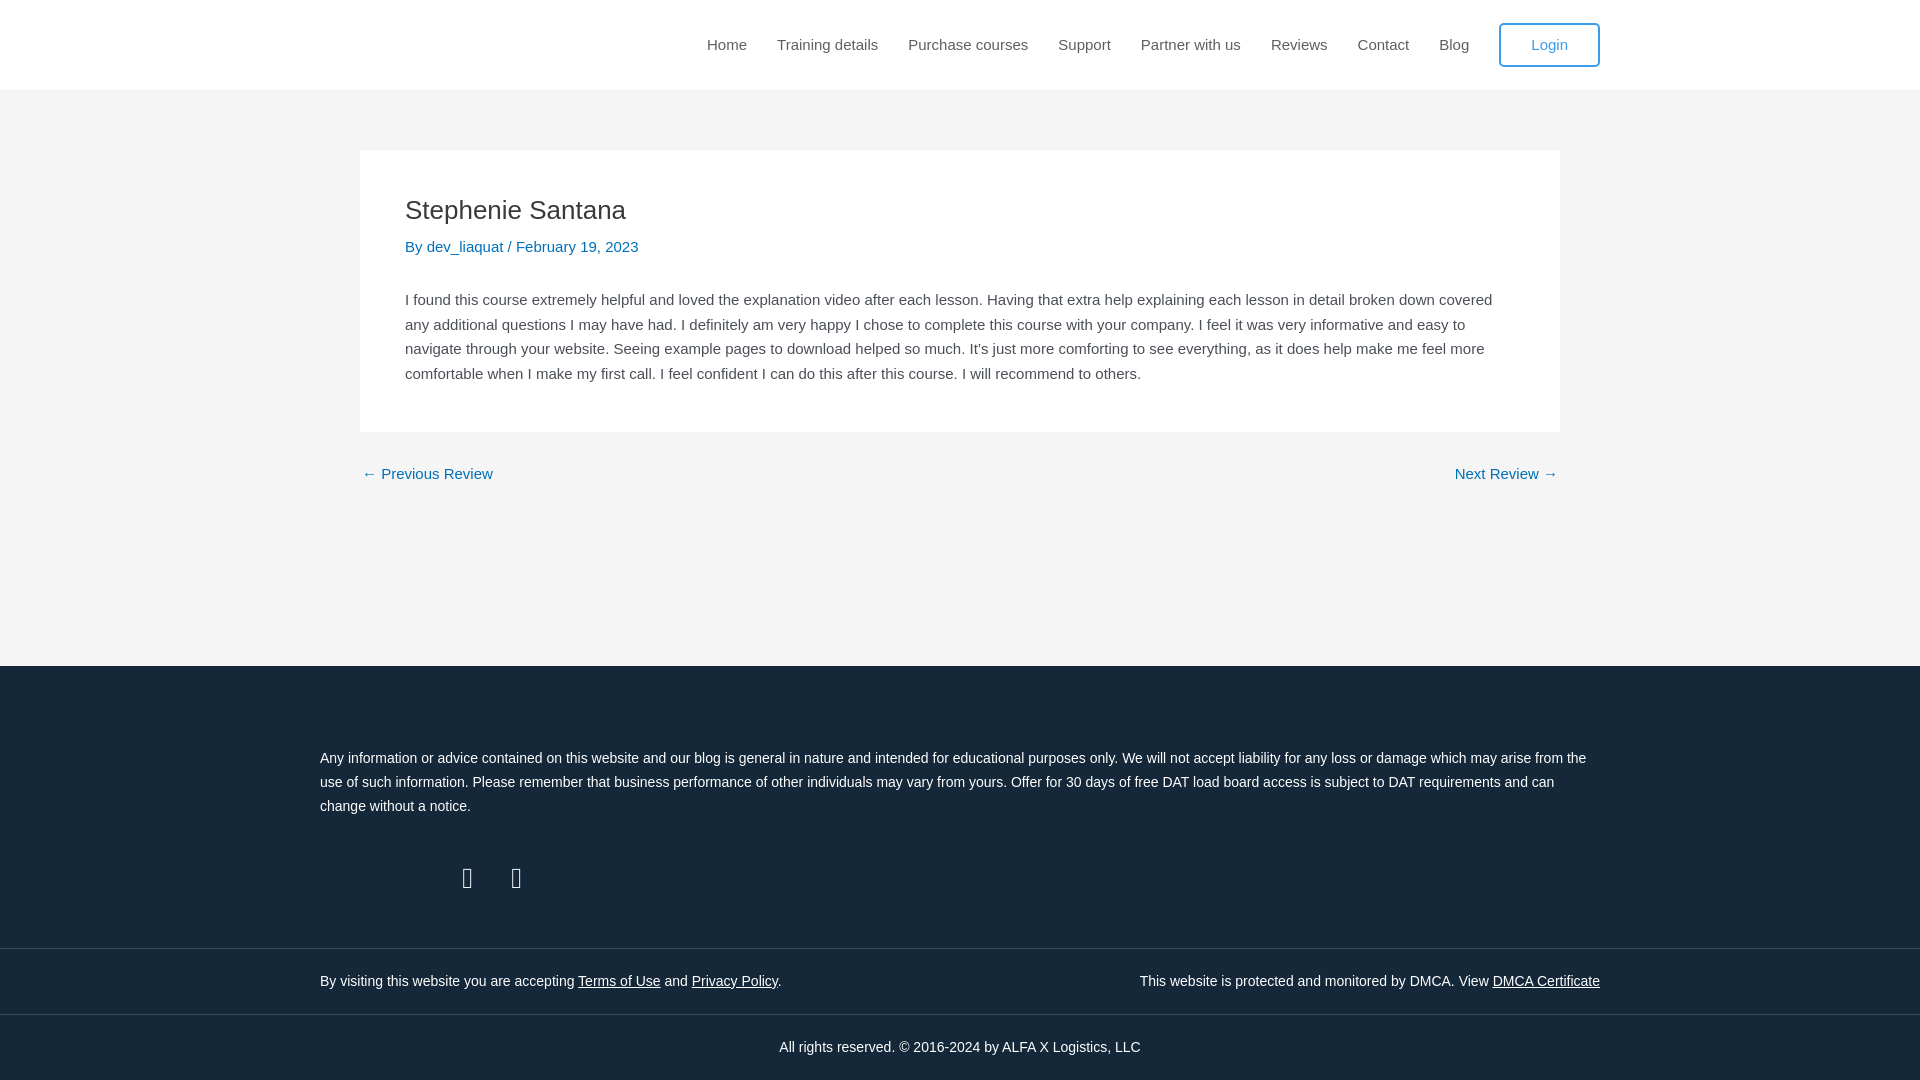 This screenshot has height=1080, width=1920. What do you see at coordinates (1190, 44) in the screenshot?
I see `Partner with us` at bounding box center [1190, 44].